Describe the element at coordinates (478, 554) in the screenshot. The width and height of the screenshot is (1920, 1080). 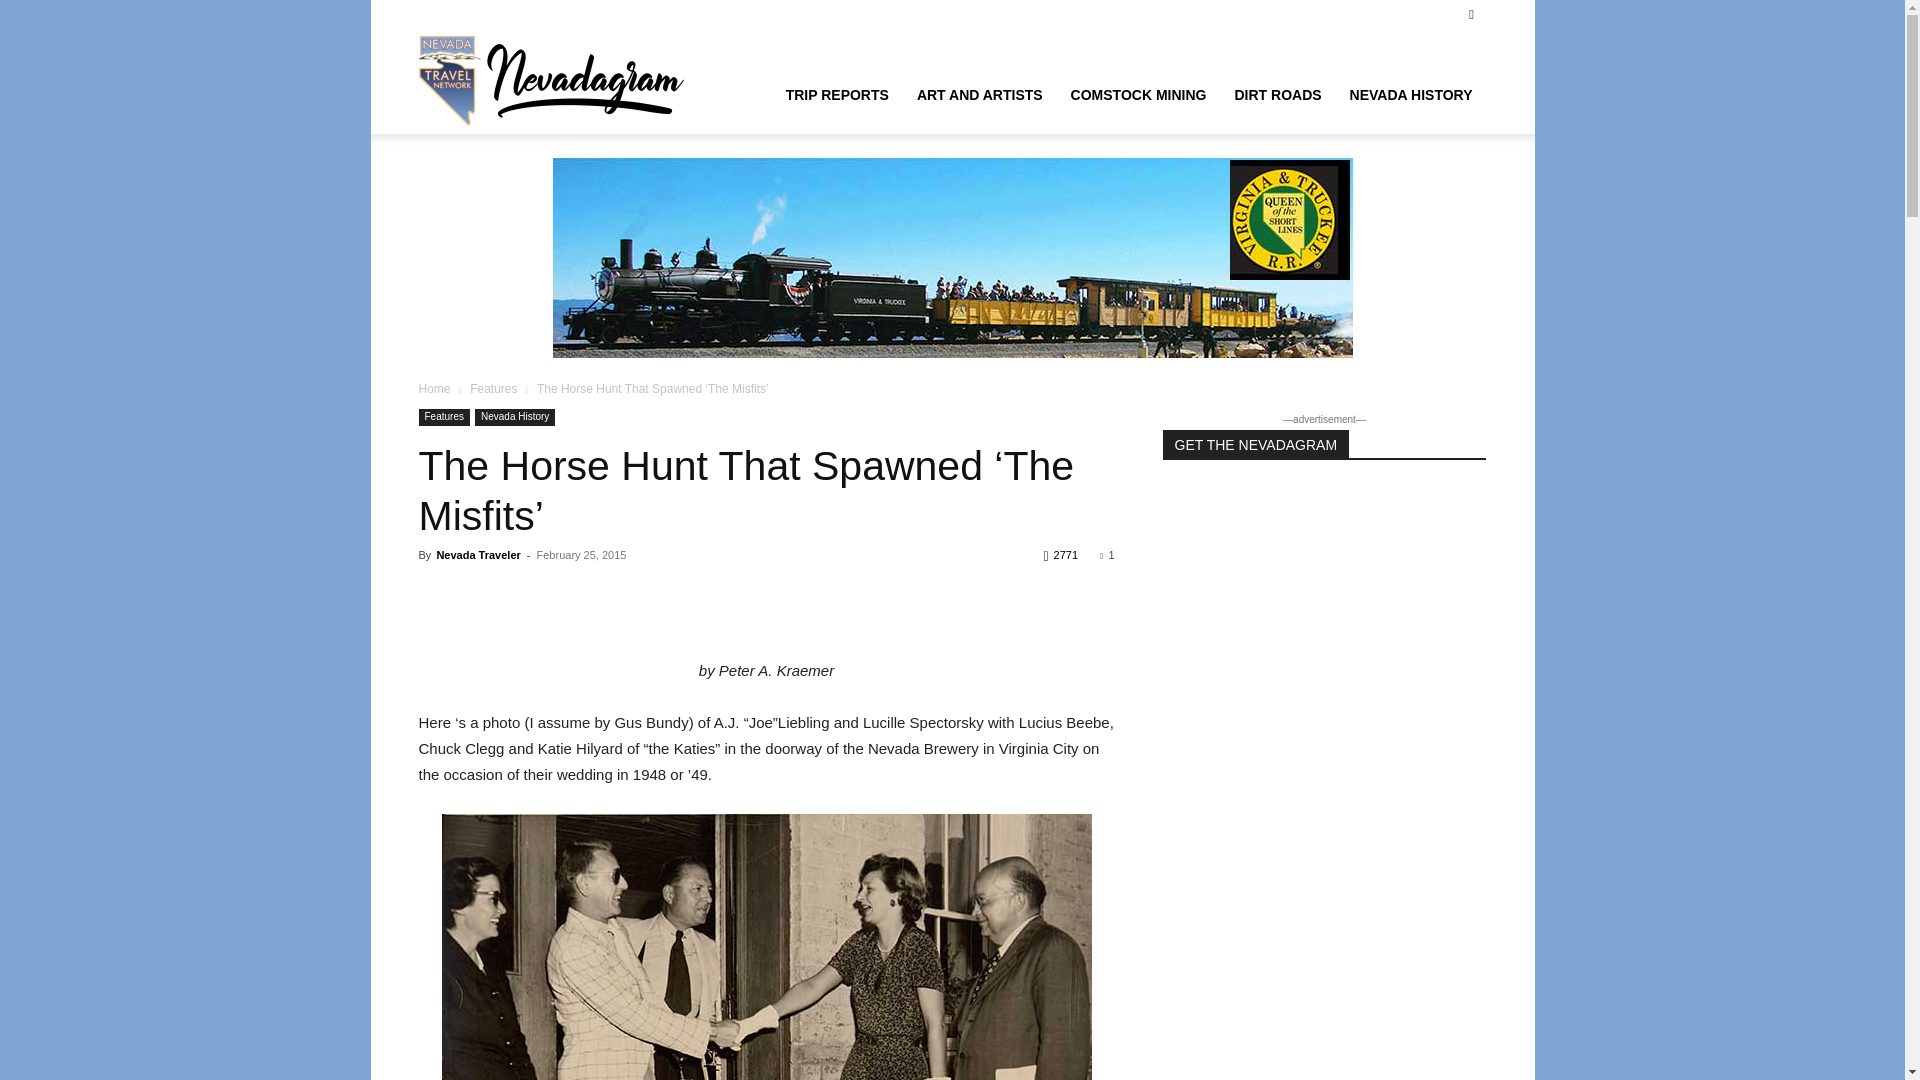
I see `Nevada Traveler` at that location.